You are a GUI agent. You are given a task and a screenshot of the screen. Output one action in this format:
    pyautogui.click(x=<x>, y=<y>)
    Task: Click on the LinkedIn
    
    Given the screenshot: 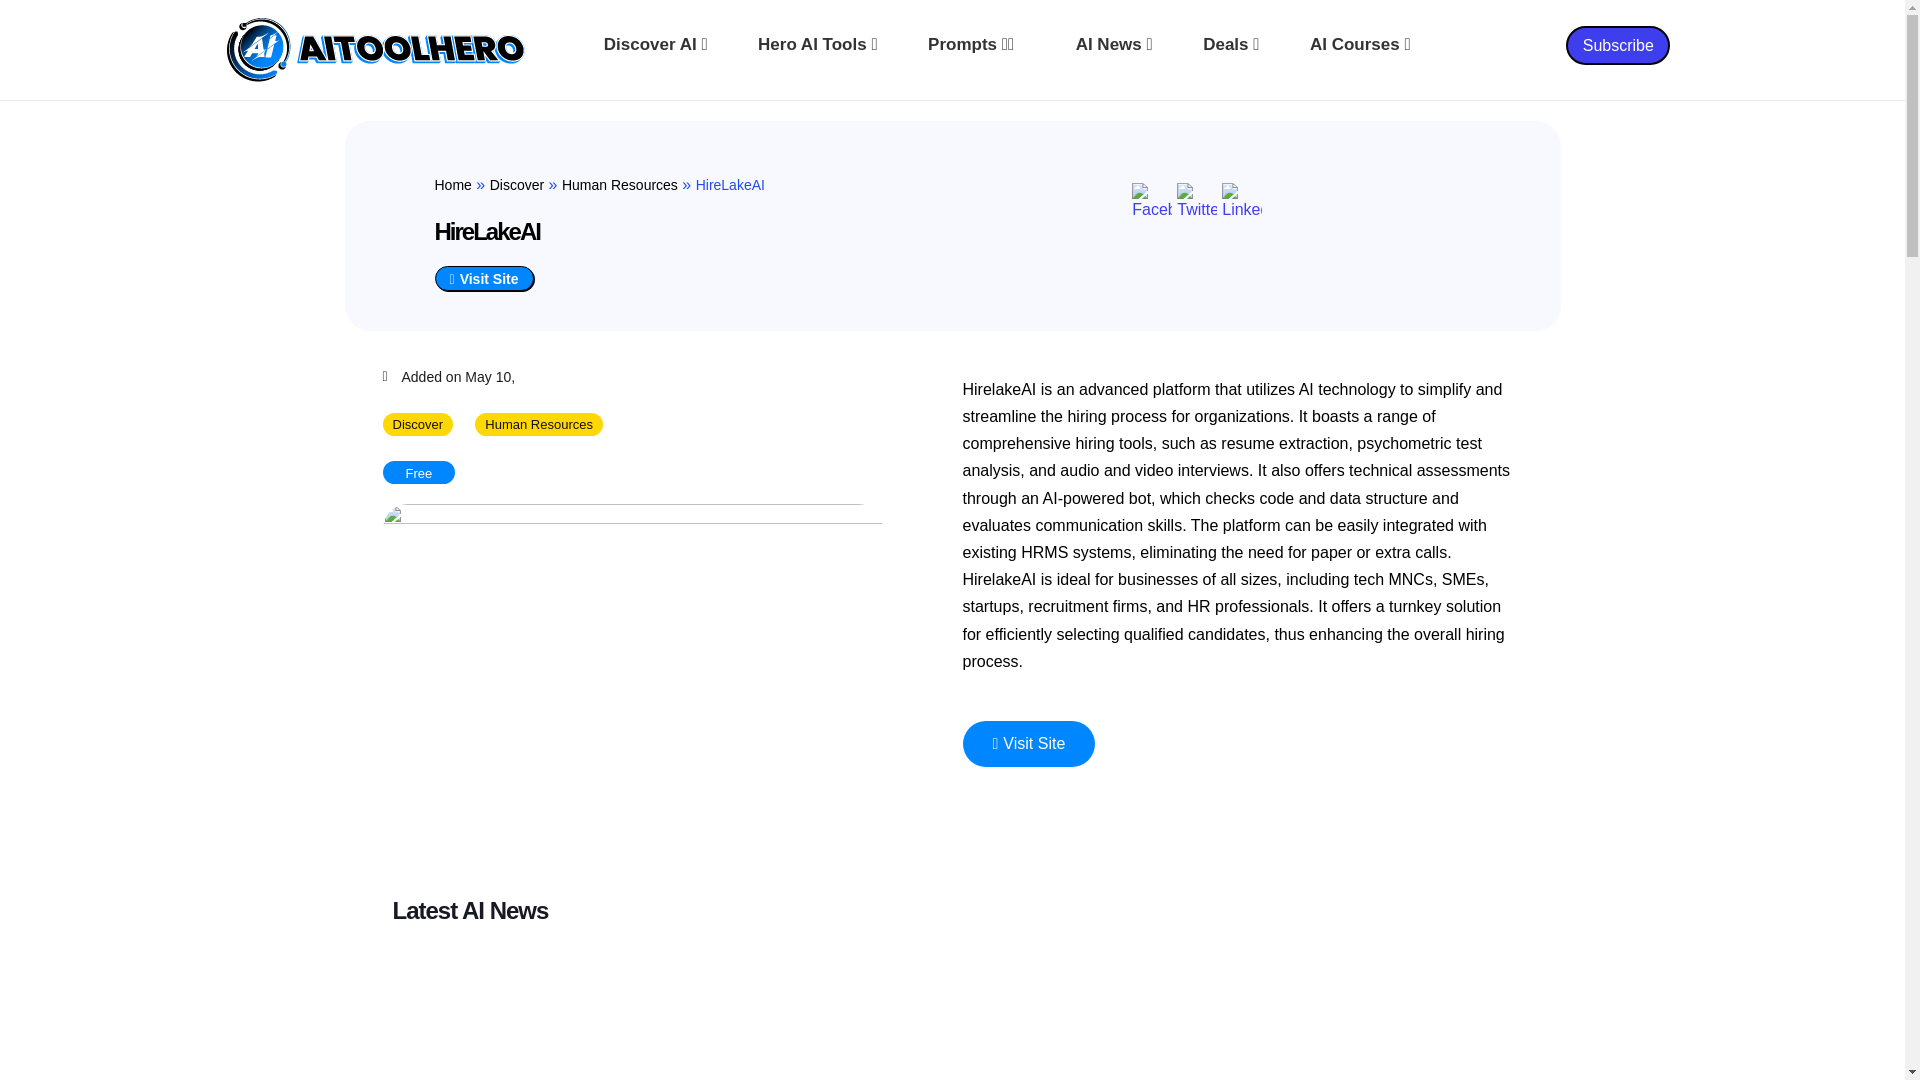 What is the action you would take?
    pyautogui.click(x=1241, y=202)
    